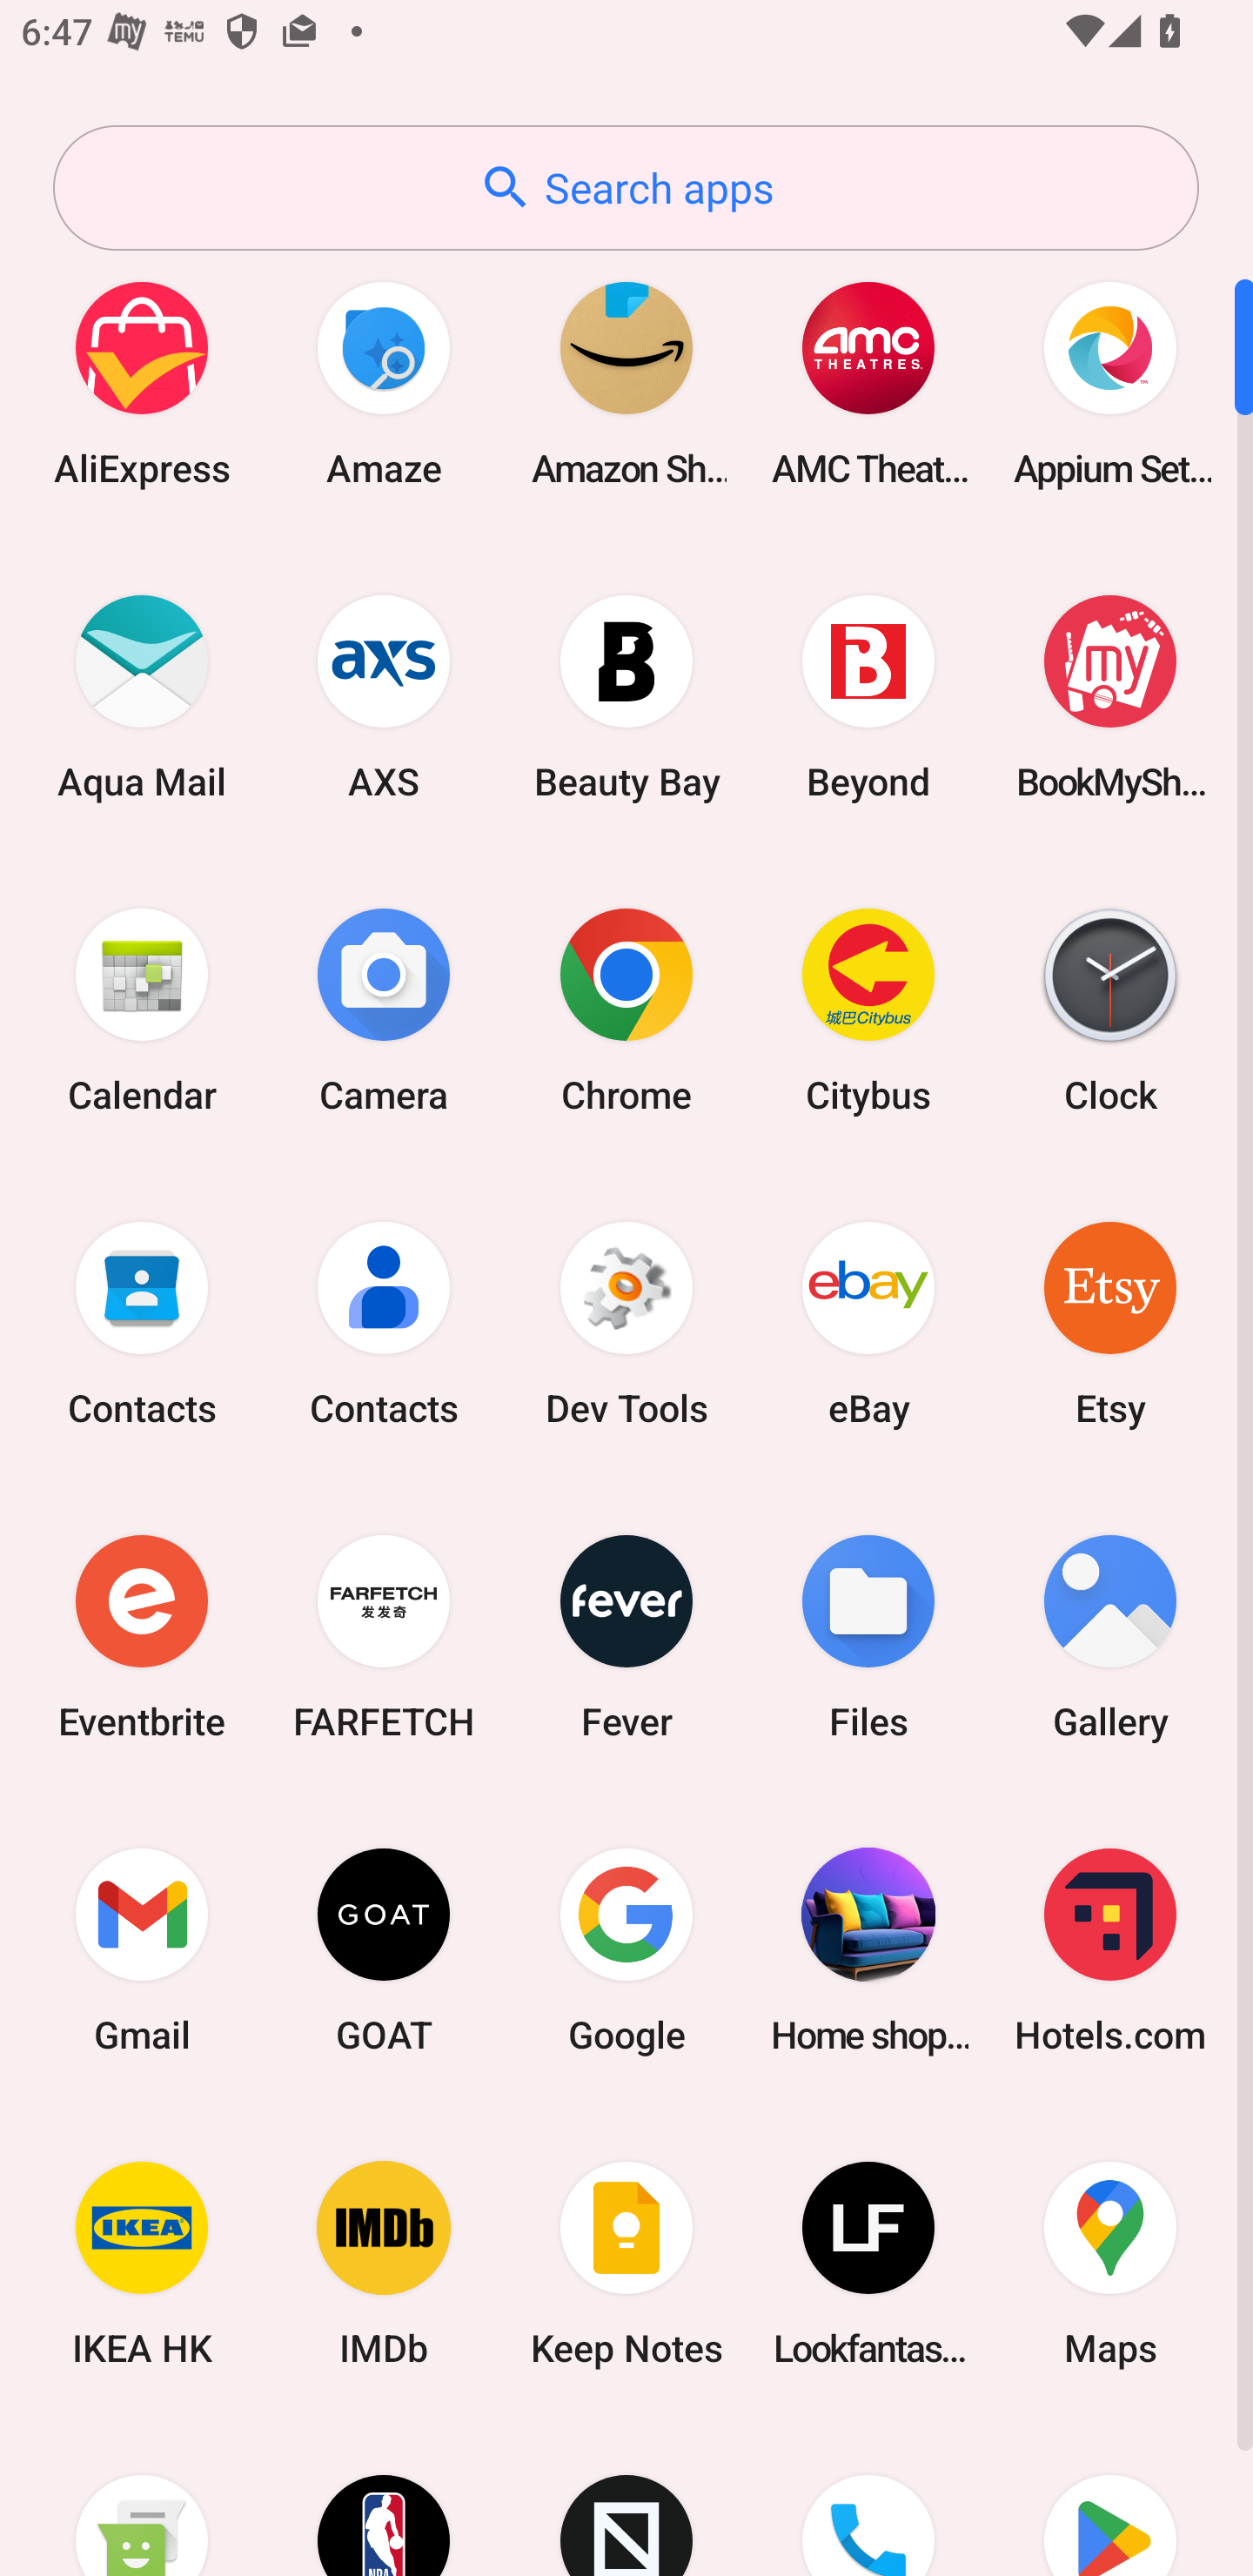  Describe the element at coordinates (1110, 1010) in the screenshot. I see `Clock` at that location.